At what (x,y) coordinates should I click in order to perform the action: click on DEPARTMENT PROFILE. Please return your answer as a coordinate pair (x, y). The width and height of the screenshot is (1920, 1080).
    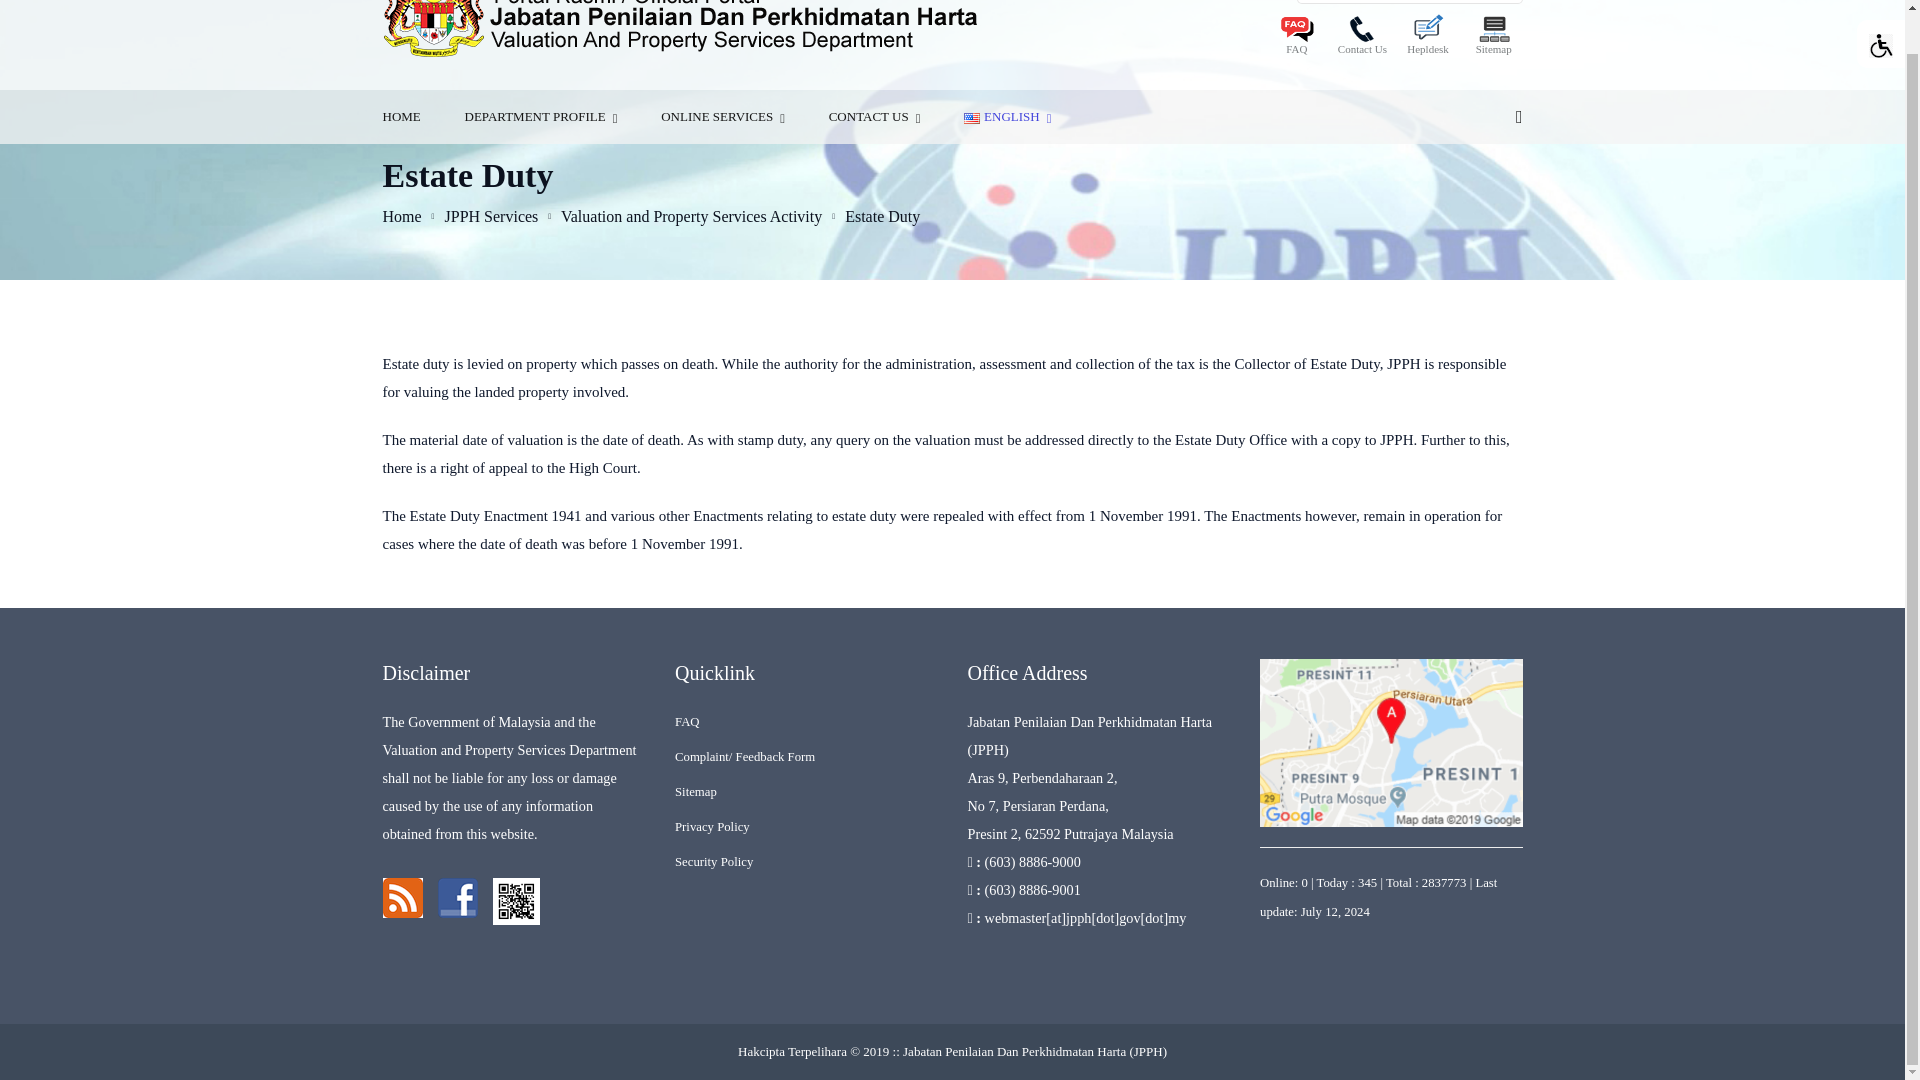
    Looking at the image, I should click on (541, 116).